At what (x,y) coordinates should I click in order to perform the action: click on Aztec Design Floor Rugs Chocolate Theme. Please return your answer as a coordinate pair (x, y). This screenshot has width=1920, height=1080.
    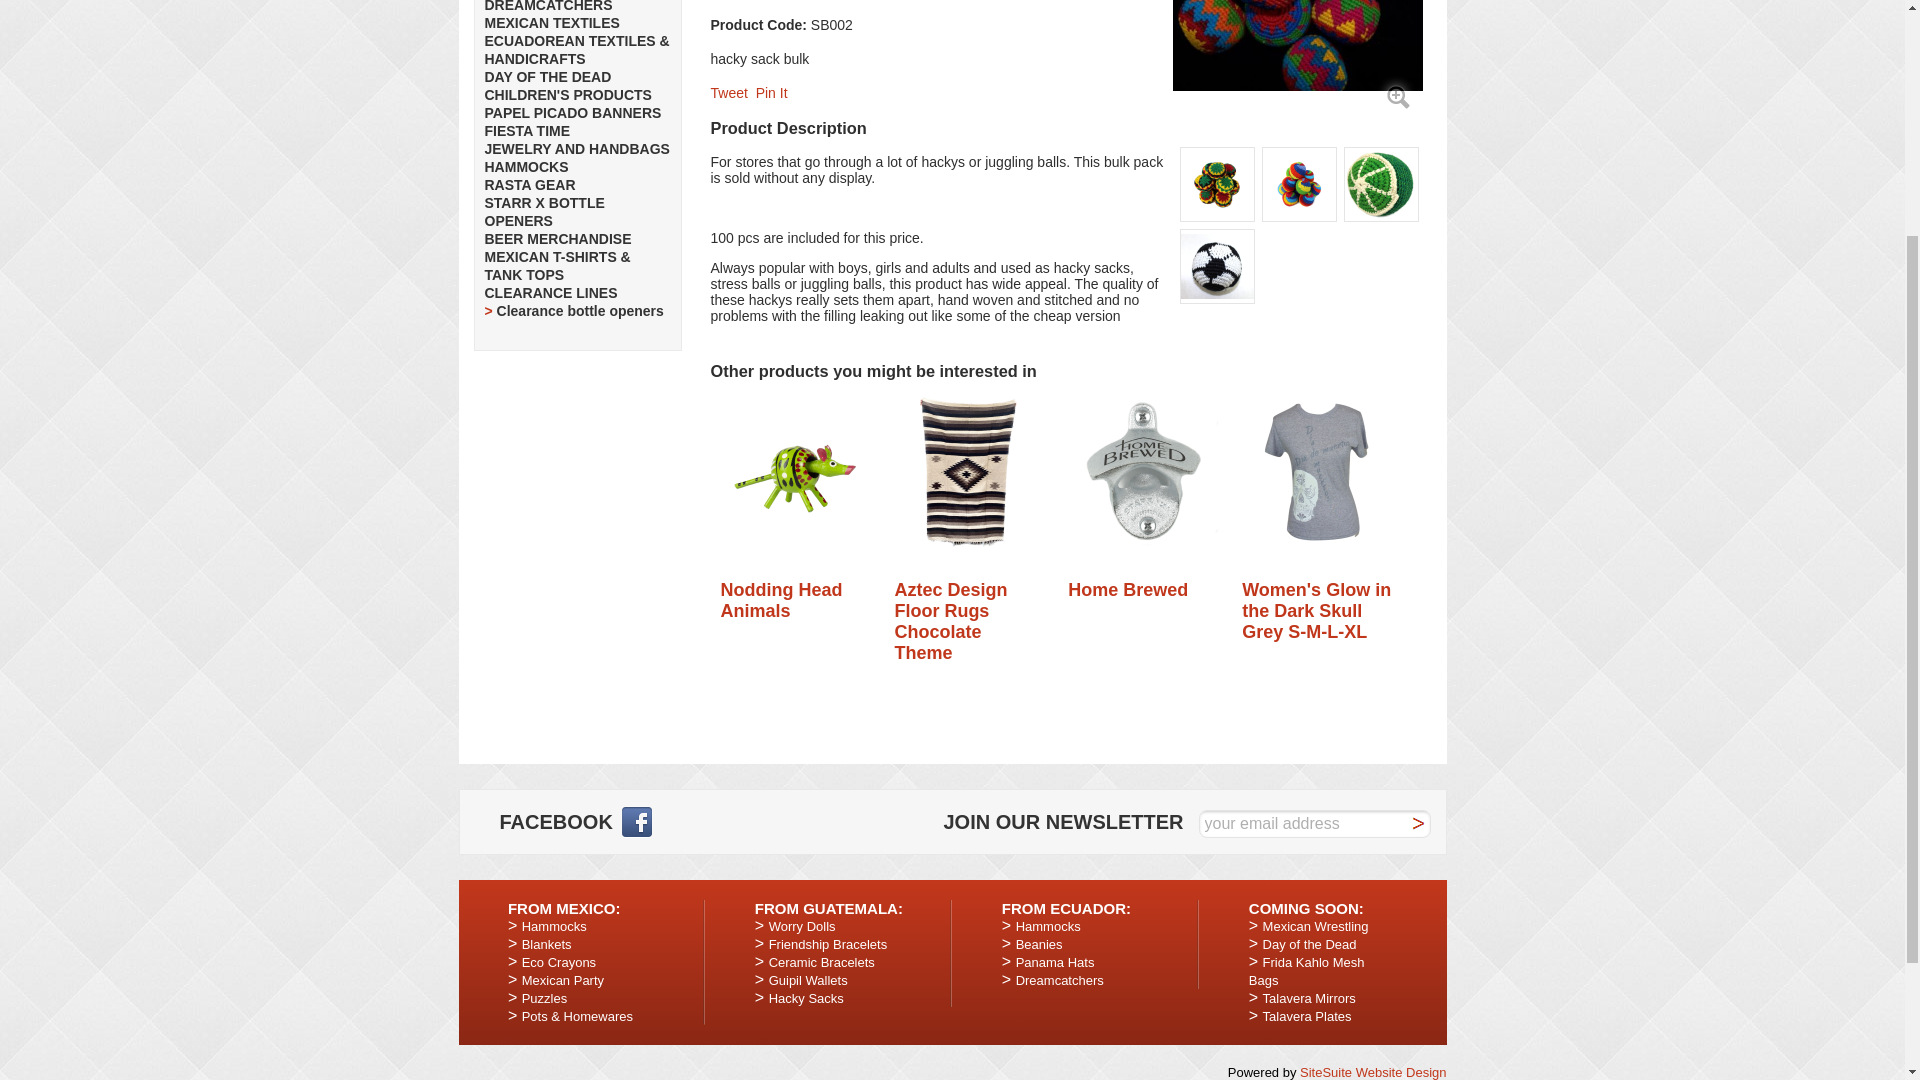
    Looking at the image, I should click on (969, 472).